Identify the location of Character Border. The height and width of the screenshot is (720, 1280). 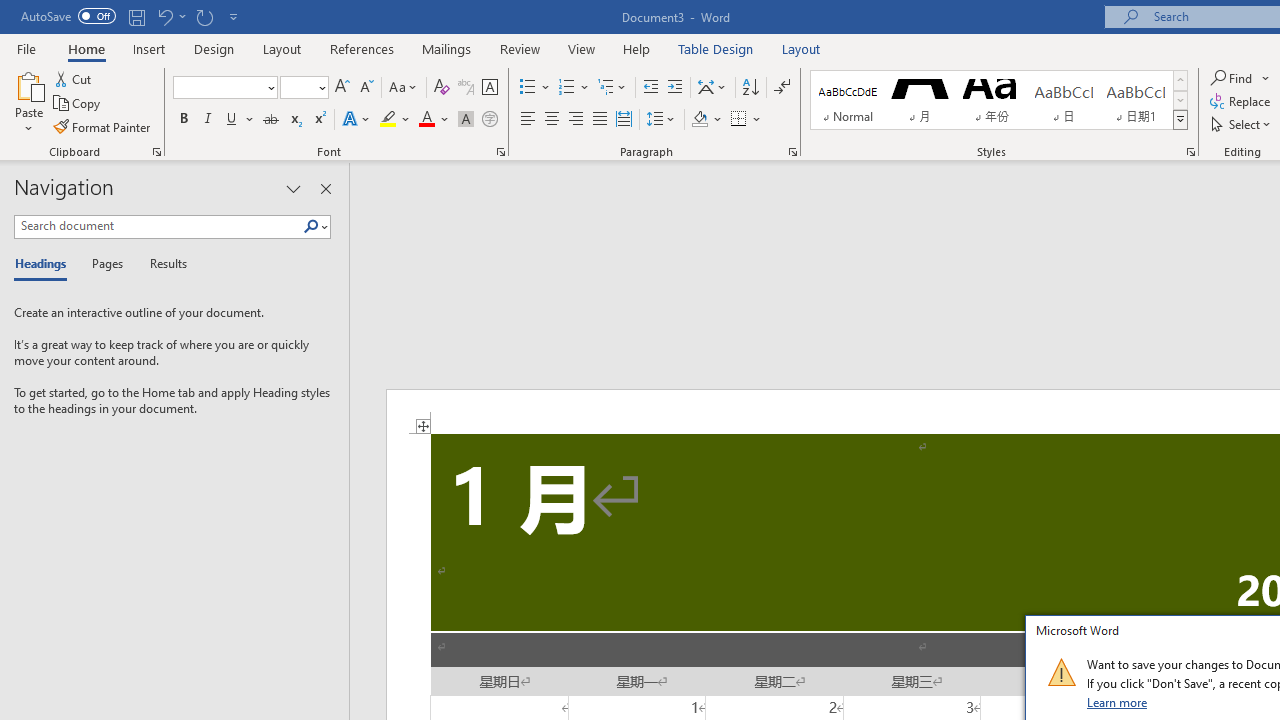
(489, 88).